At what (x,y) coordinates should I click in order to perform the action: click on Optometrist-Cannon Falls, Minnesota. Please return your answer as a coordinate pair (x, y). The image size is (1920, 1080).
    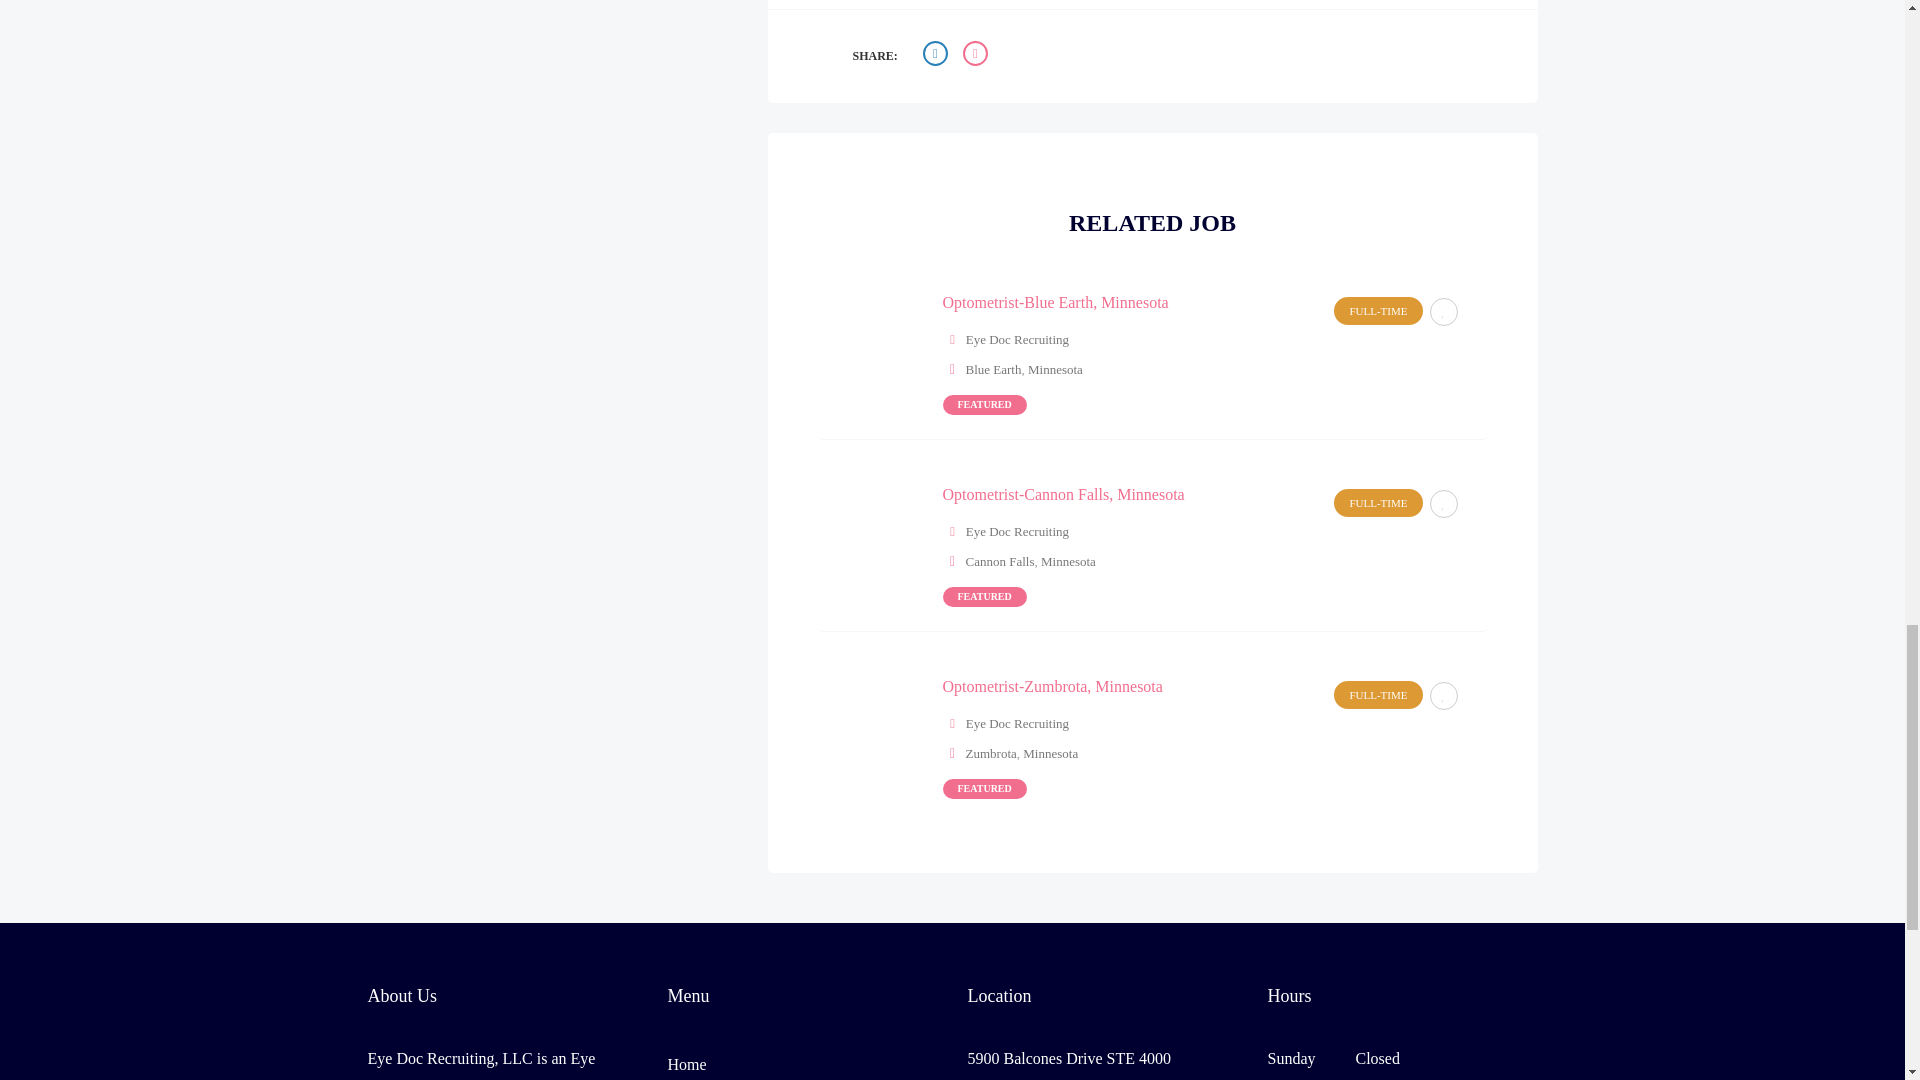
    Looking at the image, I should click on (1063, 494).